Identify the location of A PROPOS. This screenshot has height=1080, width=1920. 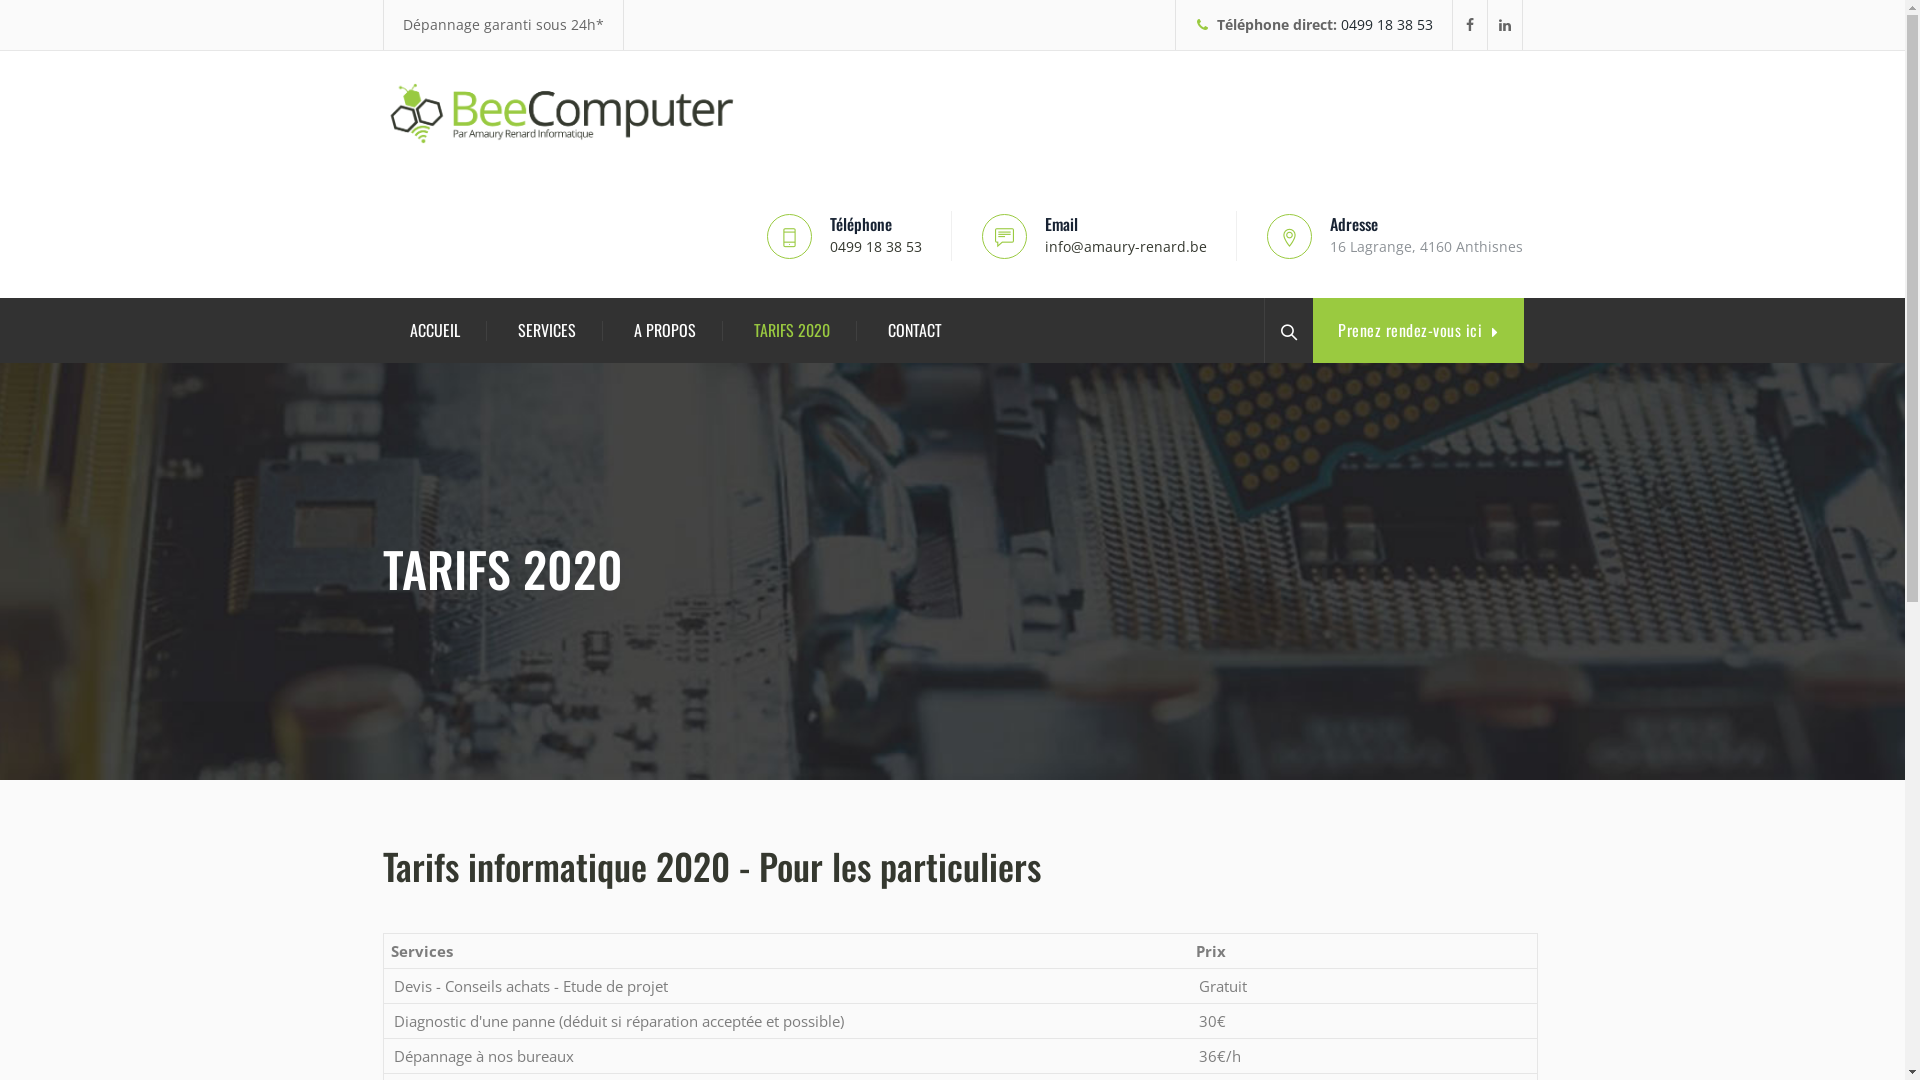
(665, 330).